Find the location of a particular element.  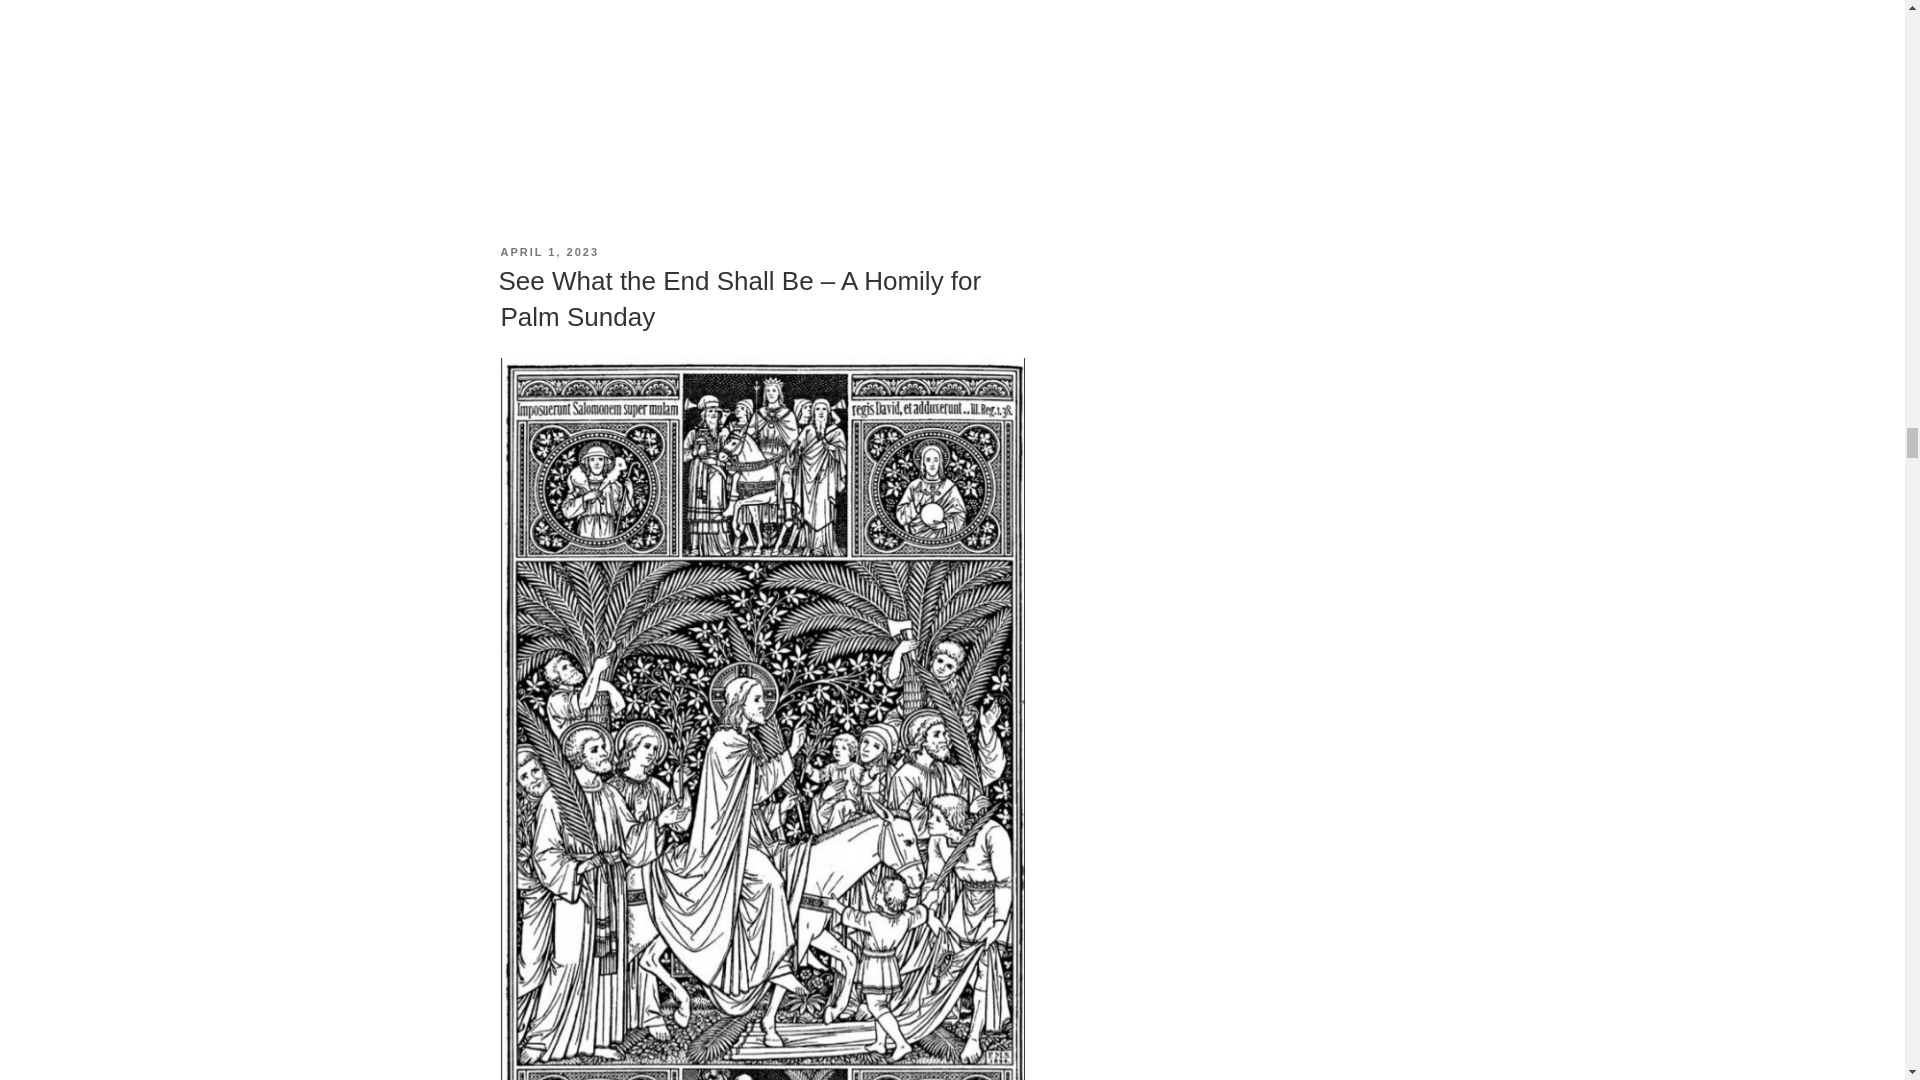

APRIL 1, 2023 is located at coordinates (549, 252).